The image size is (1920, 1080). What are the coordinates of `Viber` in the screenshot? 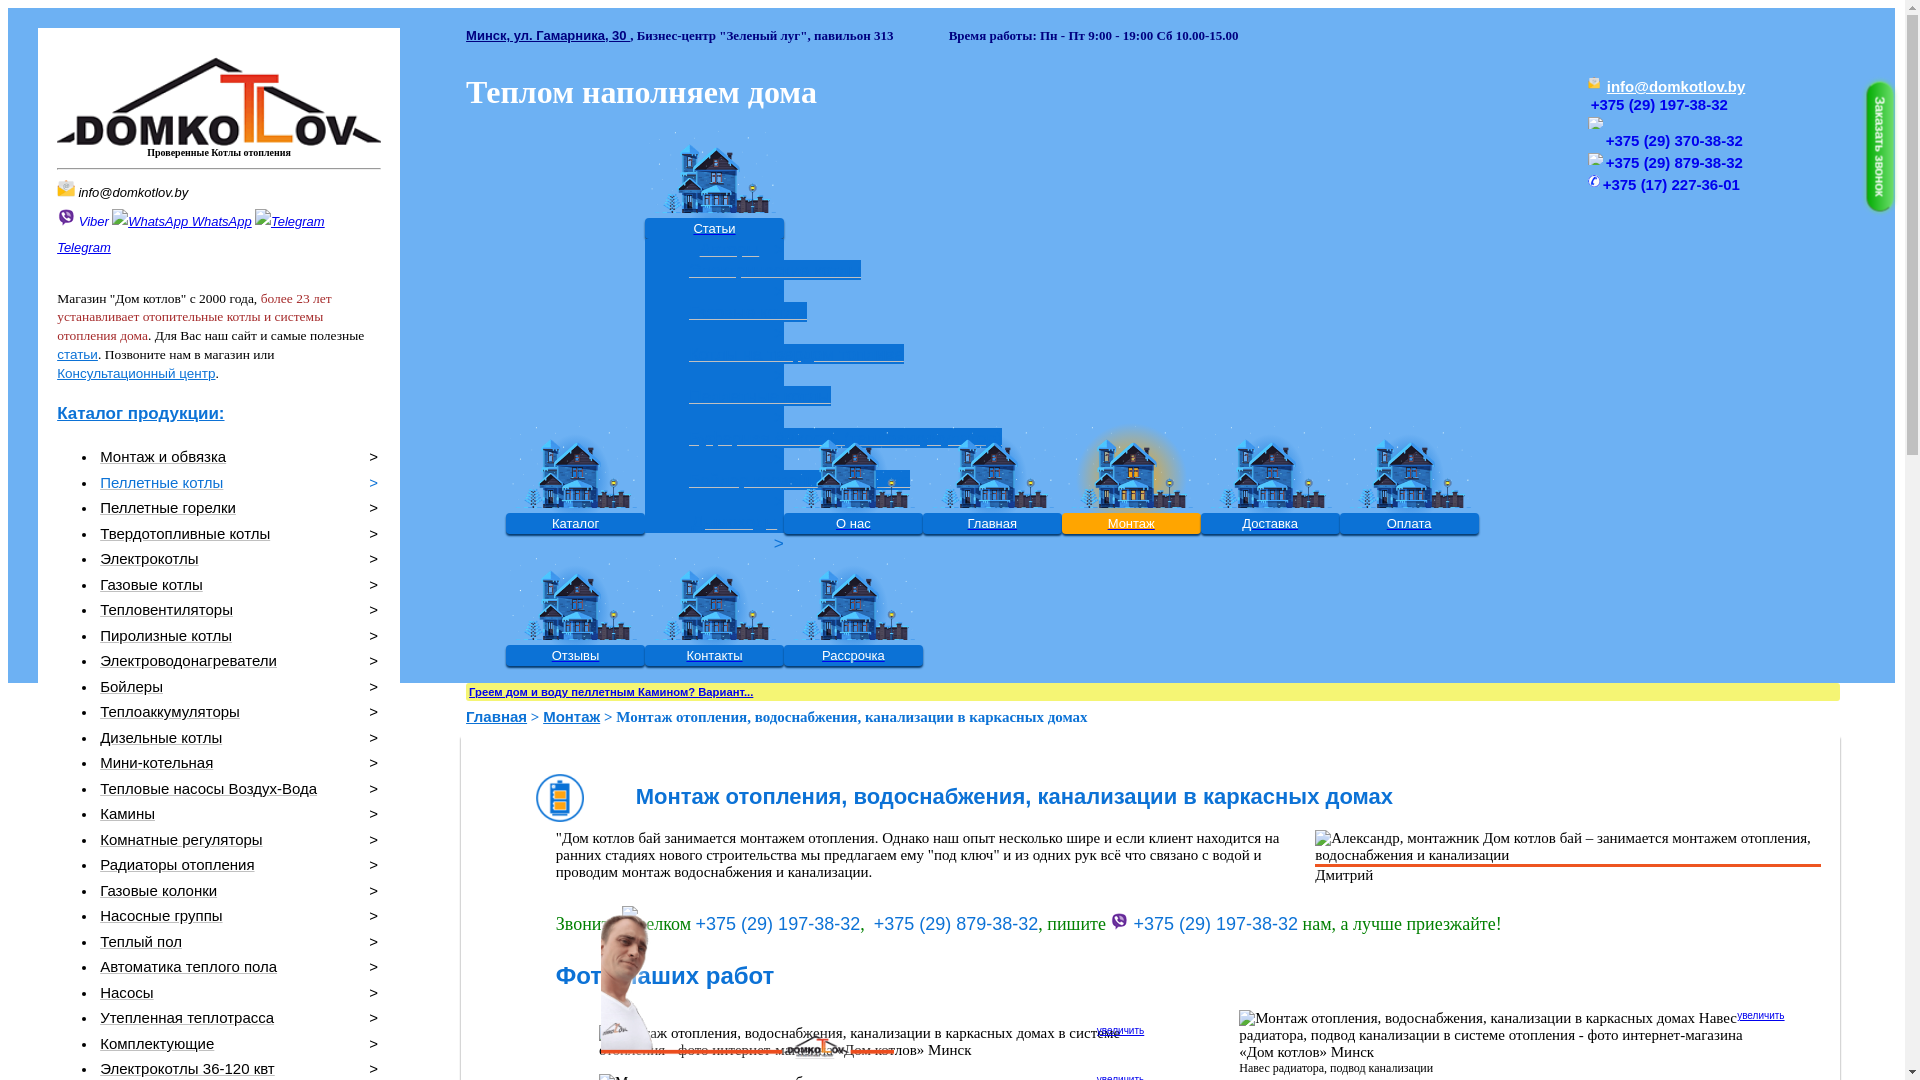 It's located at (83, 222).